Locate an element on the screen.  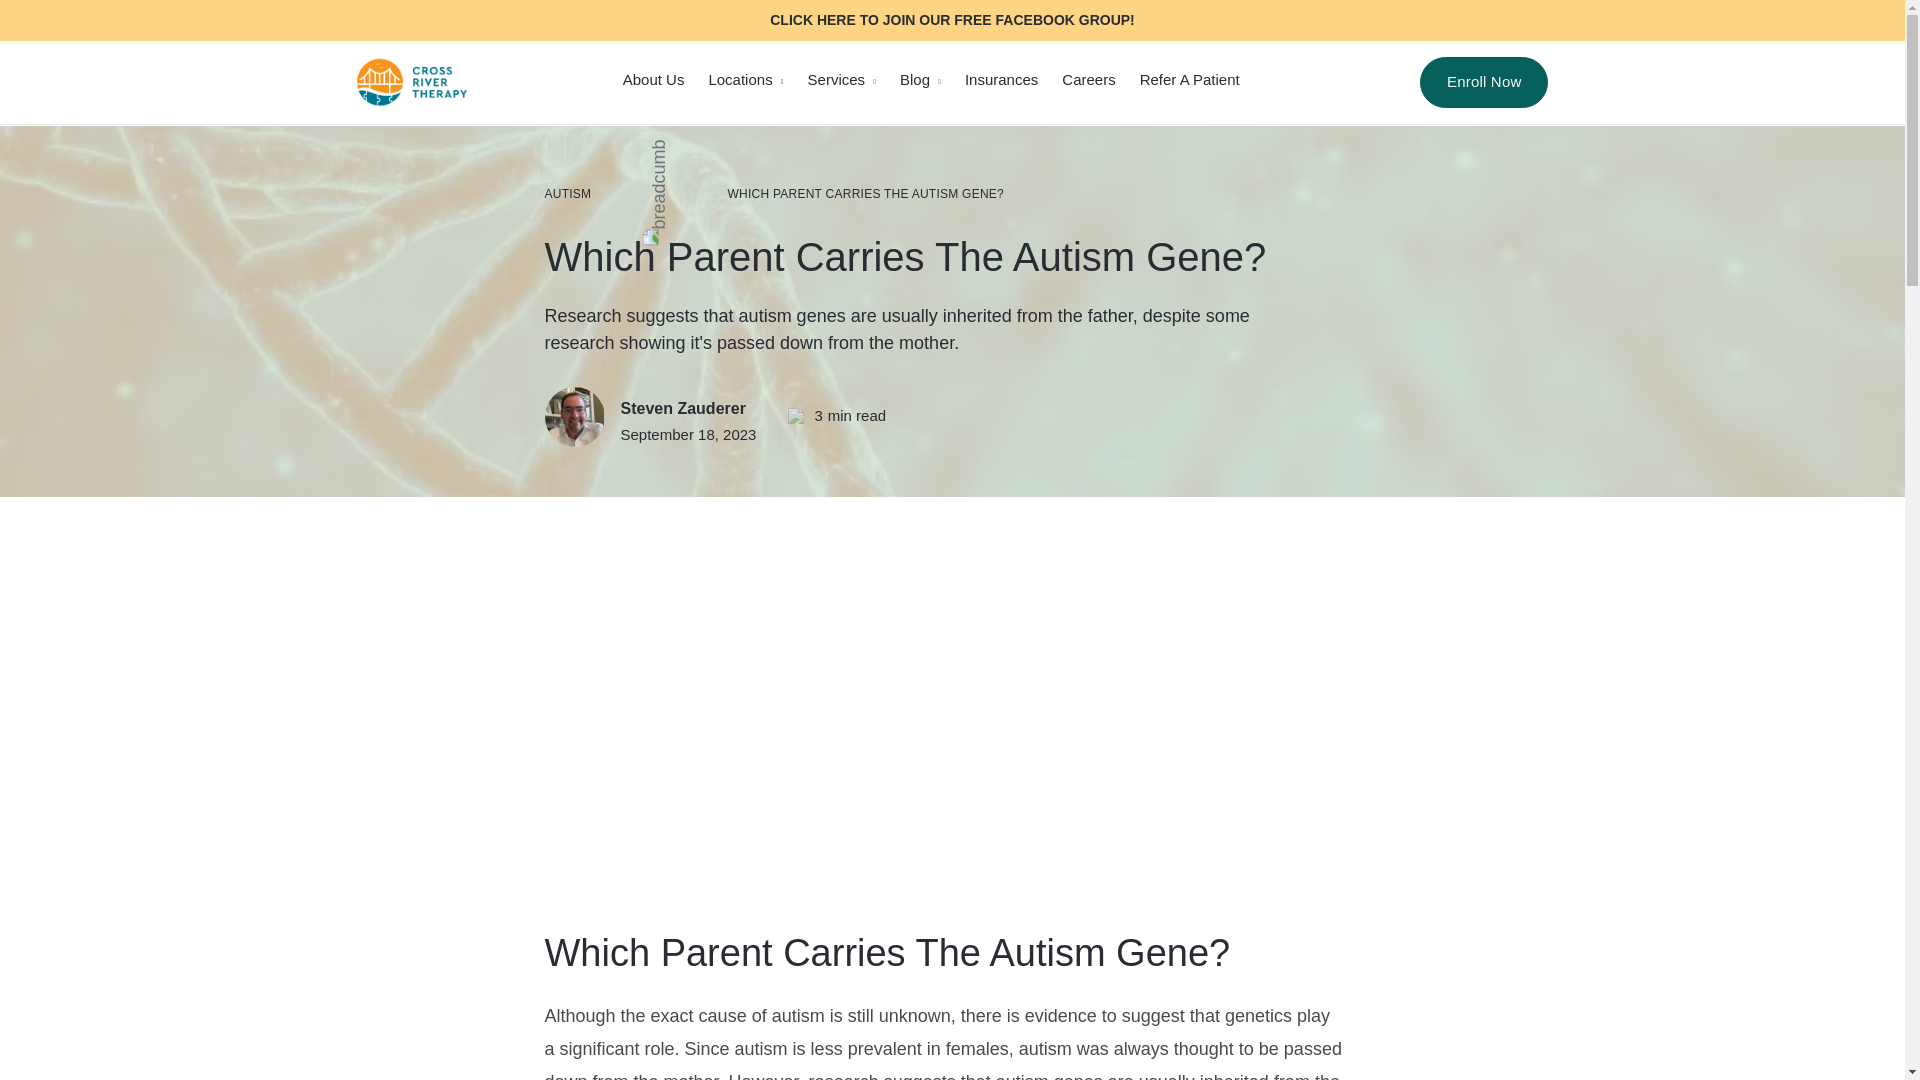
Services is located at coordinates (836, 79).